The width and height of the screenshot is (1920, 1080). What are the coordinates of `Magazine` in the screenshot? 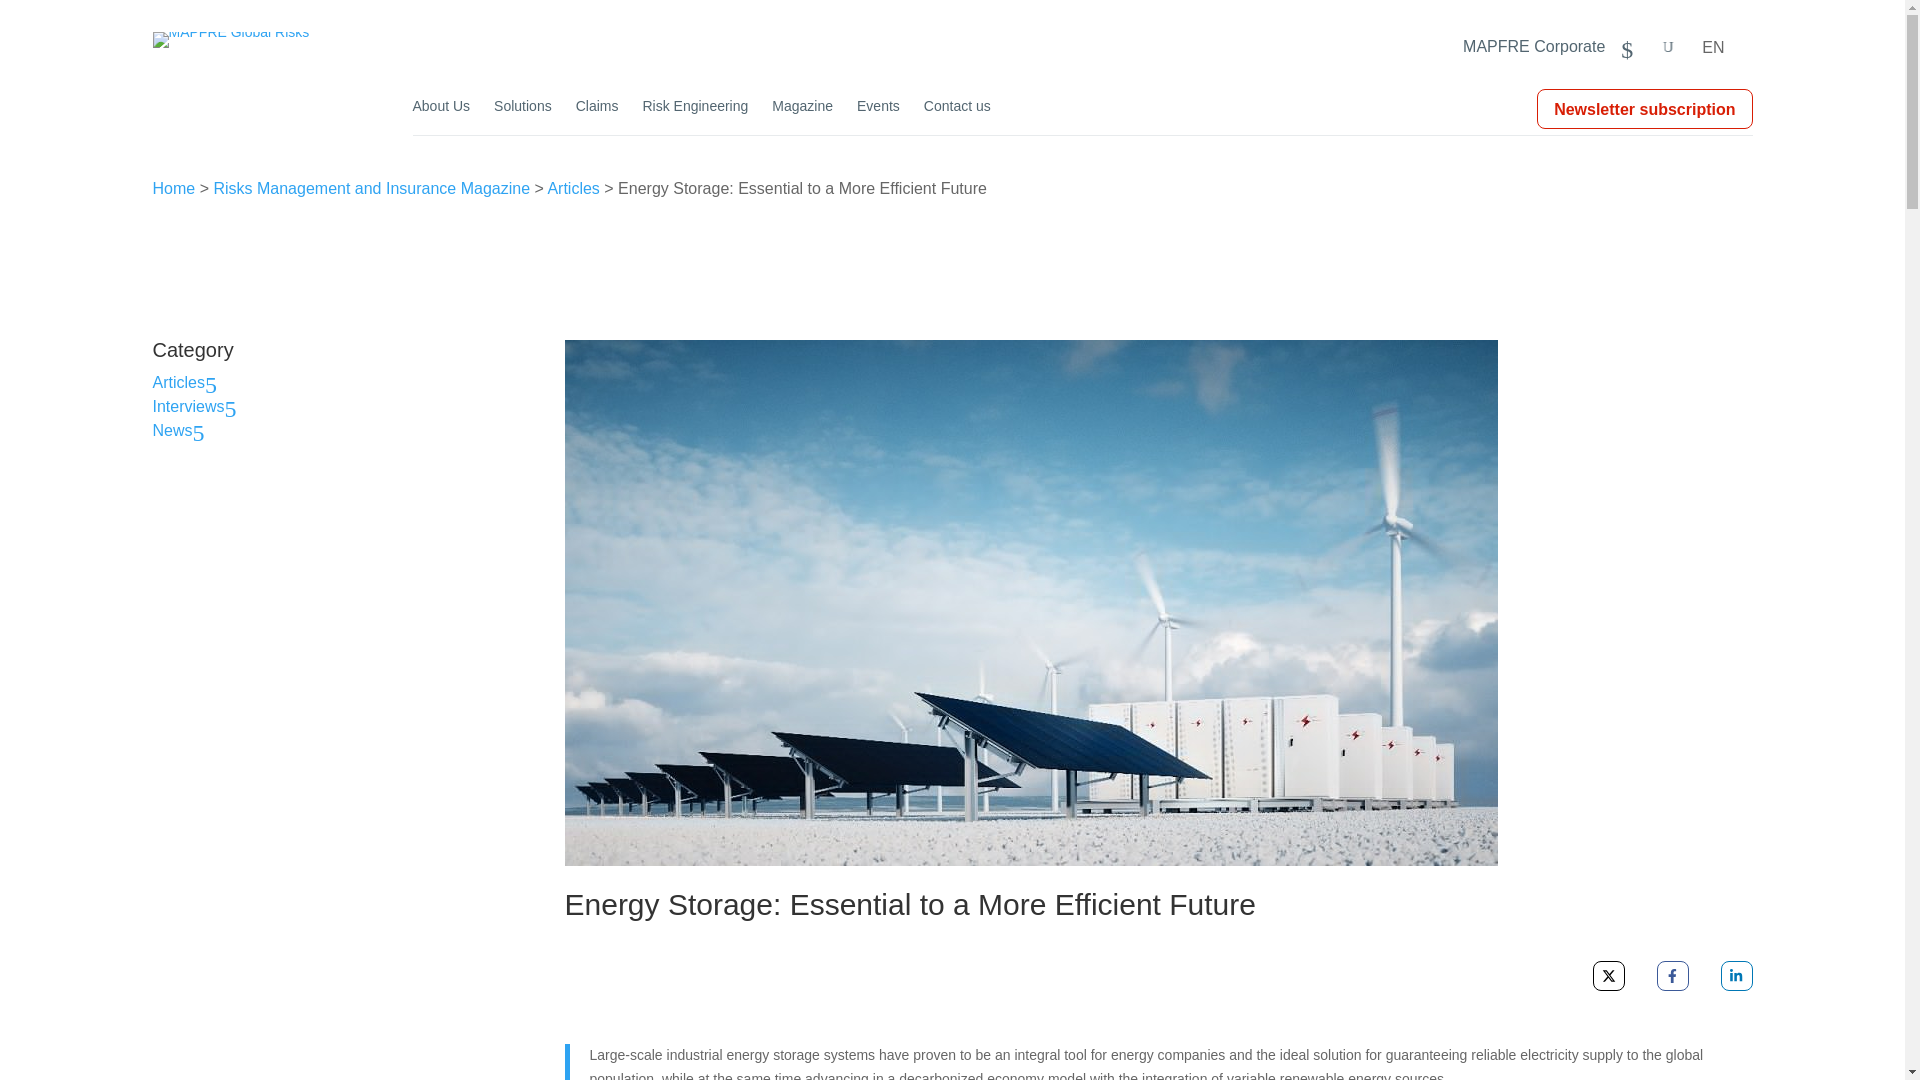 It's located at (802, 116).